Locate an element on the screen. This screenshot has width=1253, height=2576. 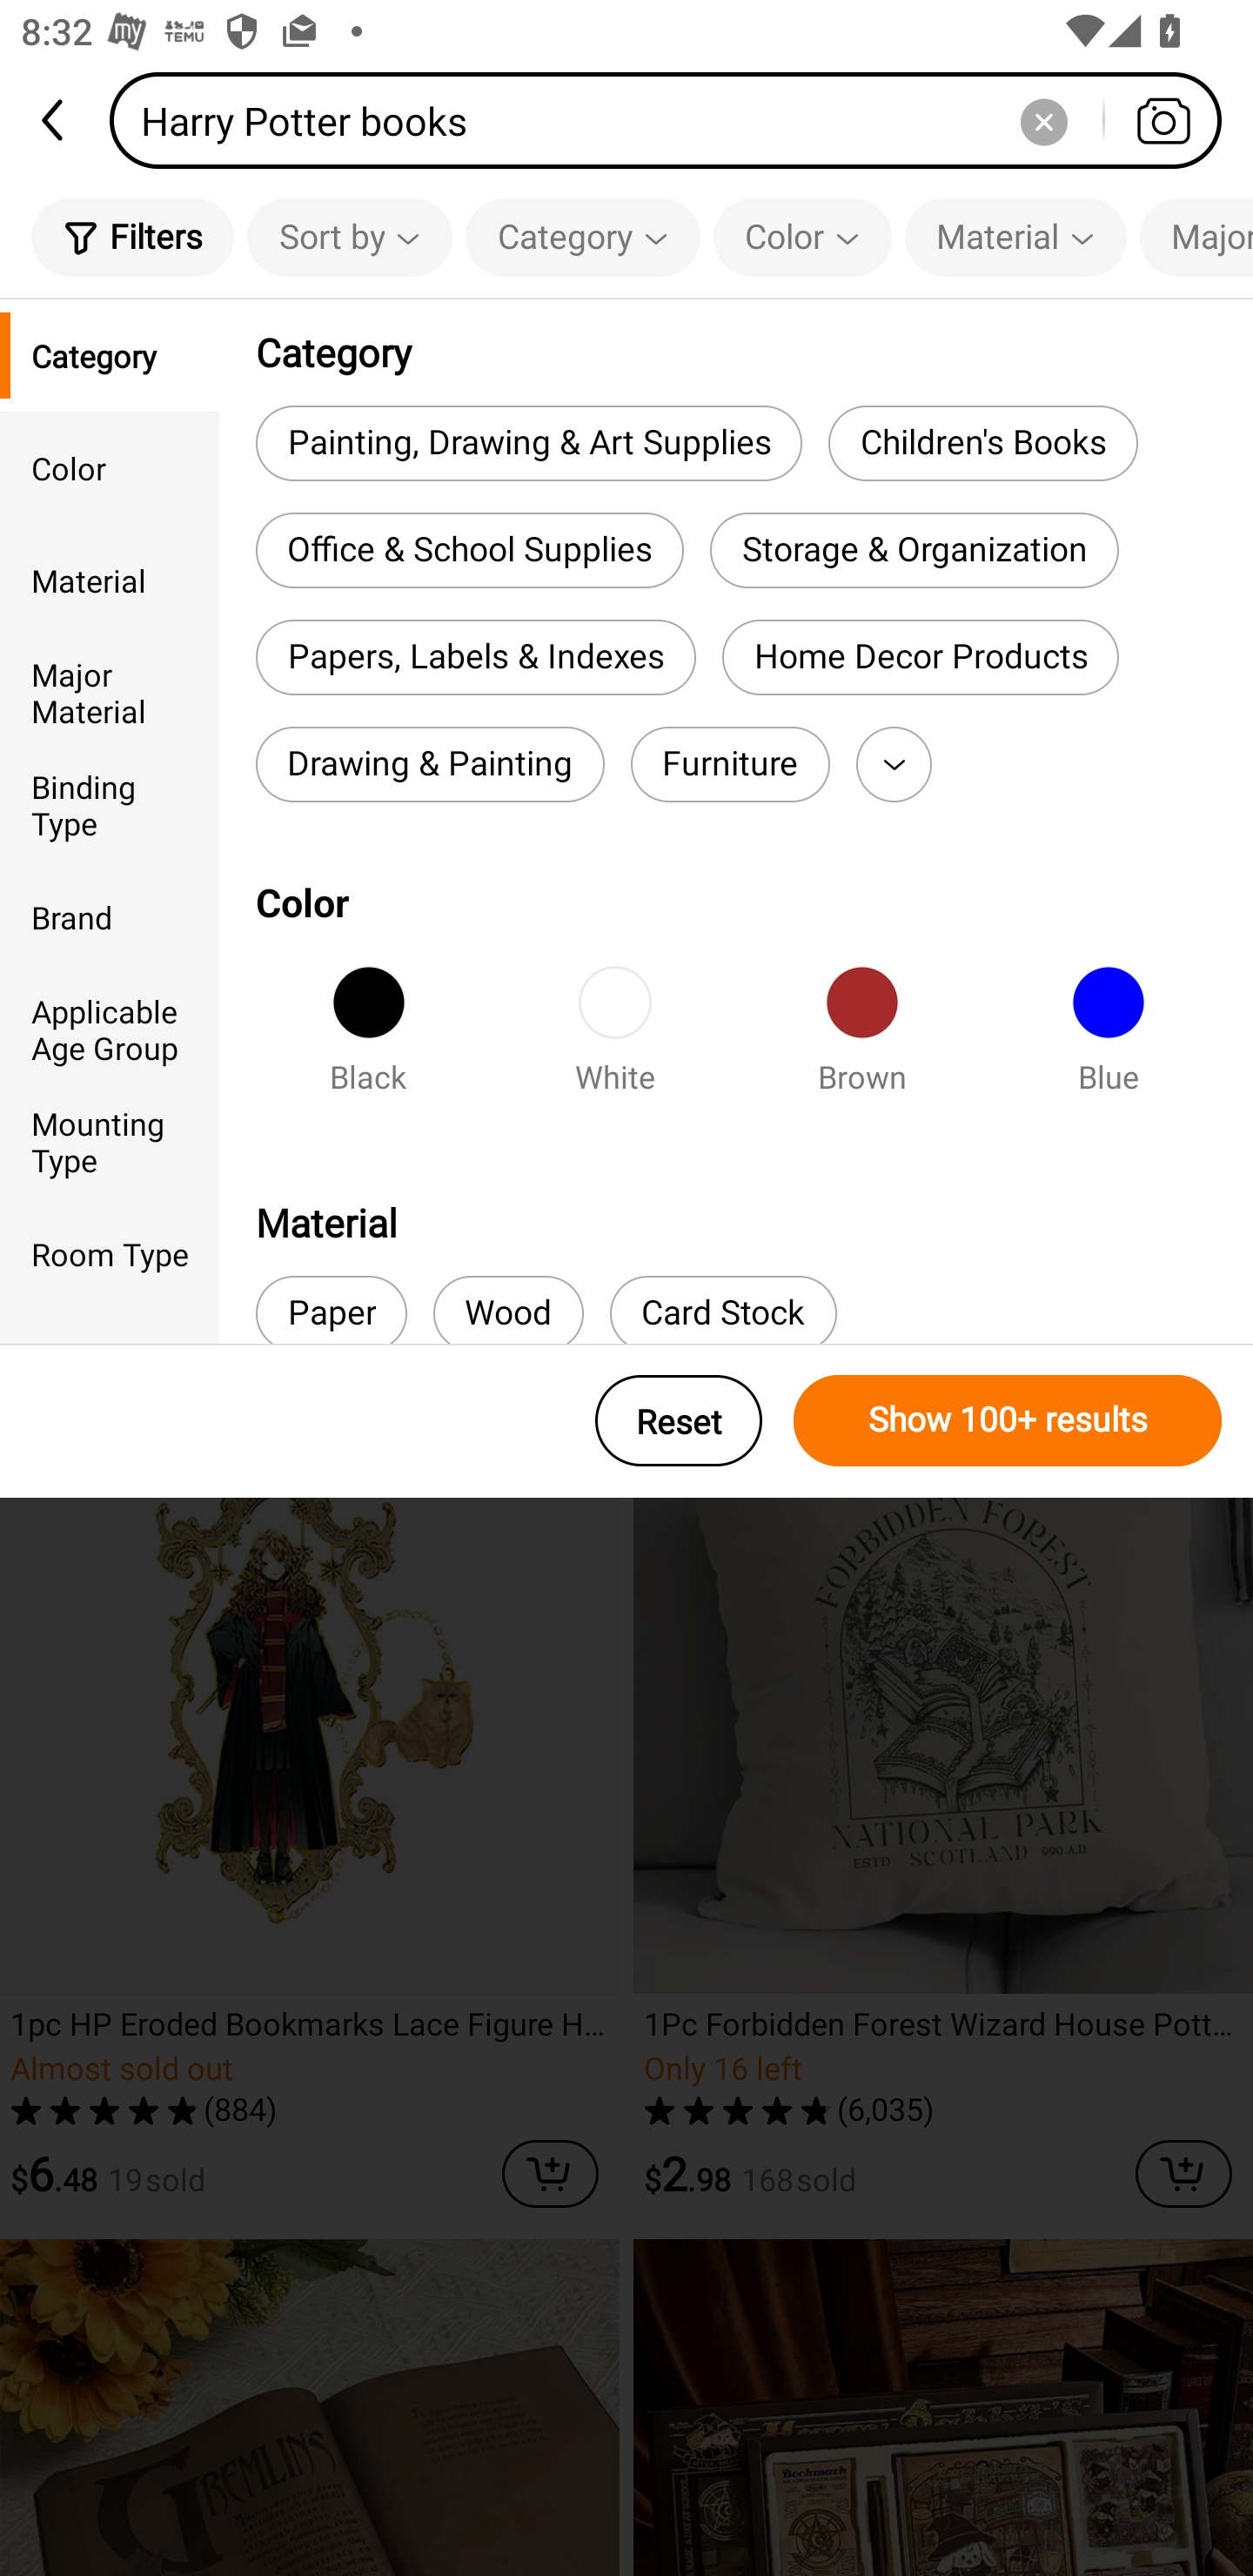
Material is located at coordinates (110, 580).